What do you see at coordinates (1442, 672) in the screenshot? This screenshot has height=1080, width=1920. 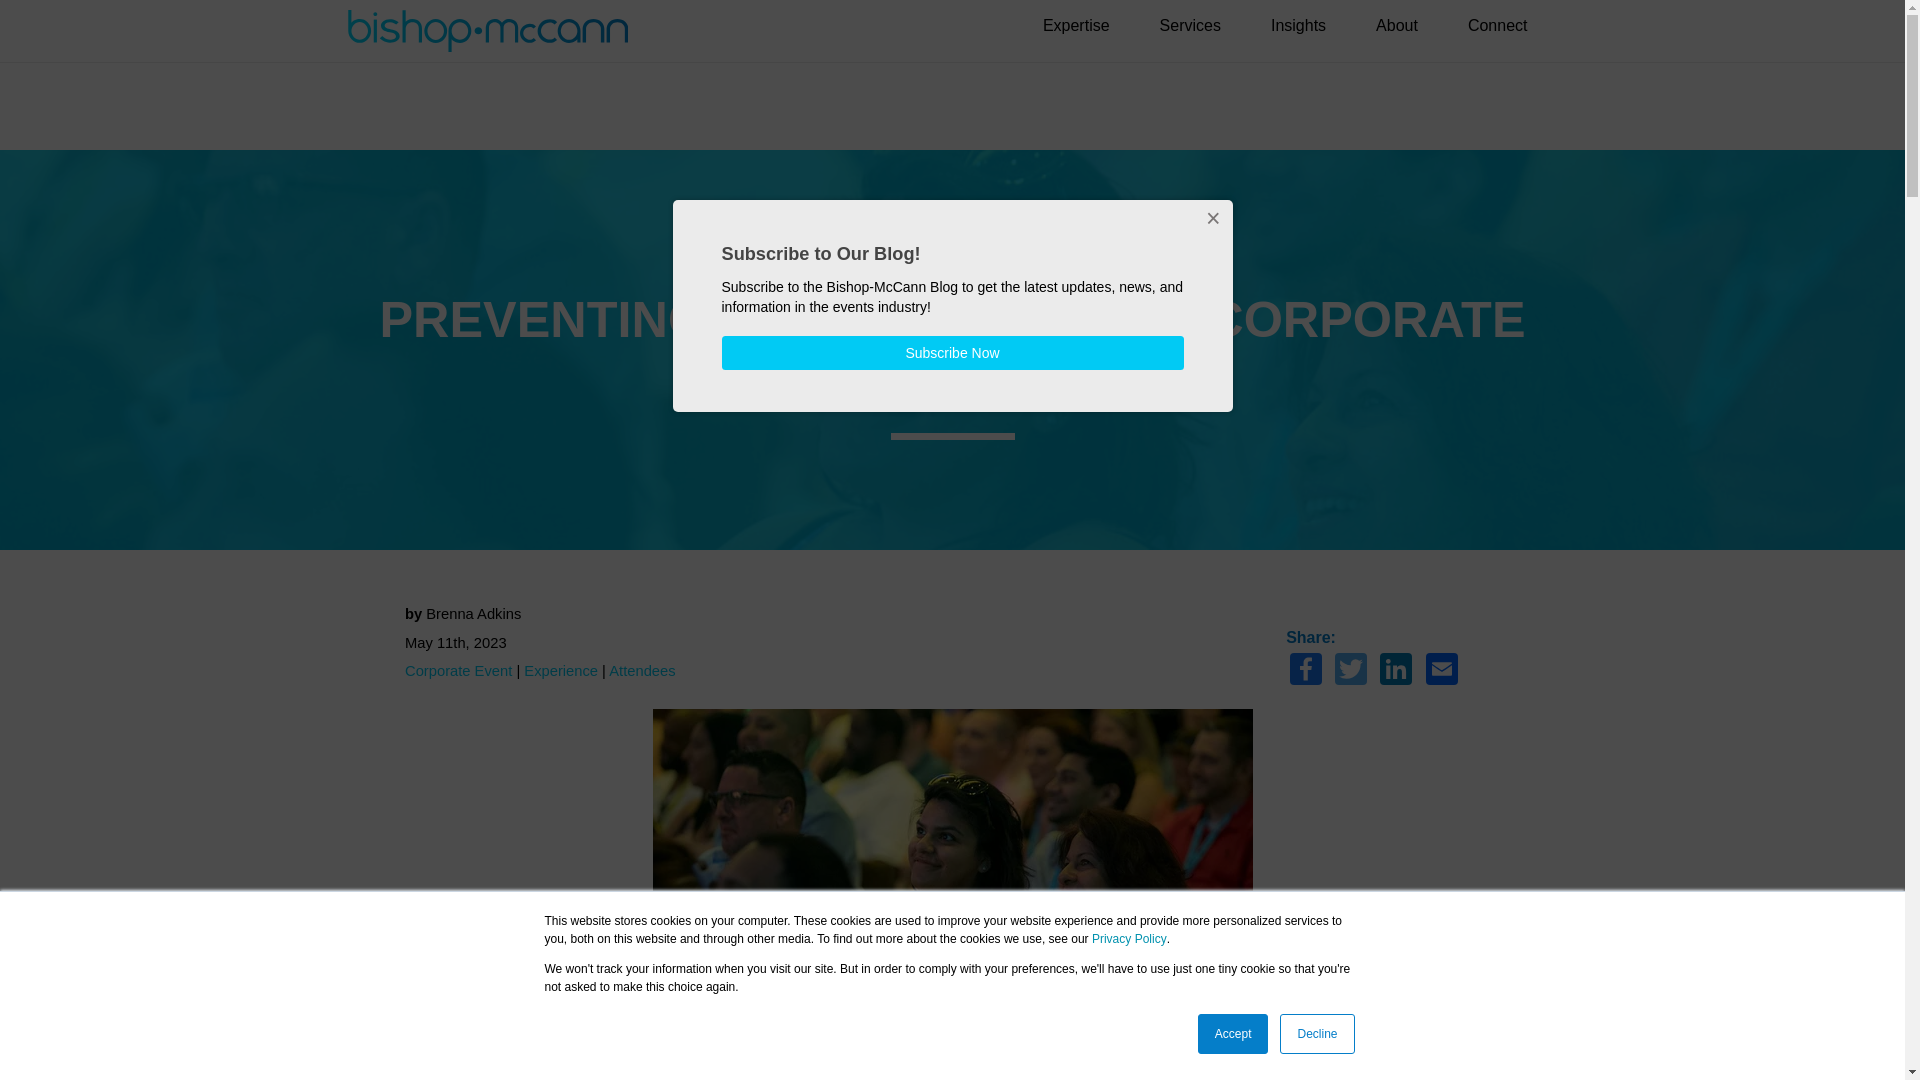 I see `Email` at bounding box center [1442, 672].